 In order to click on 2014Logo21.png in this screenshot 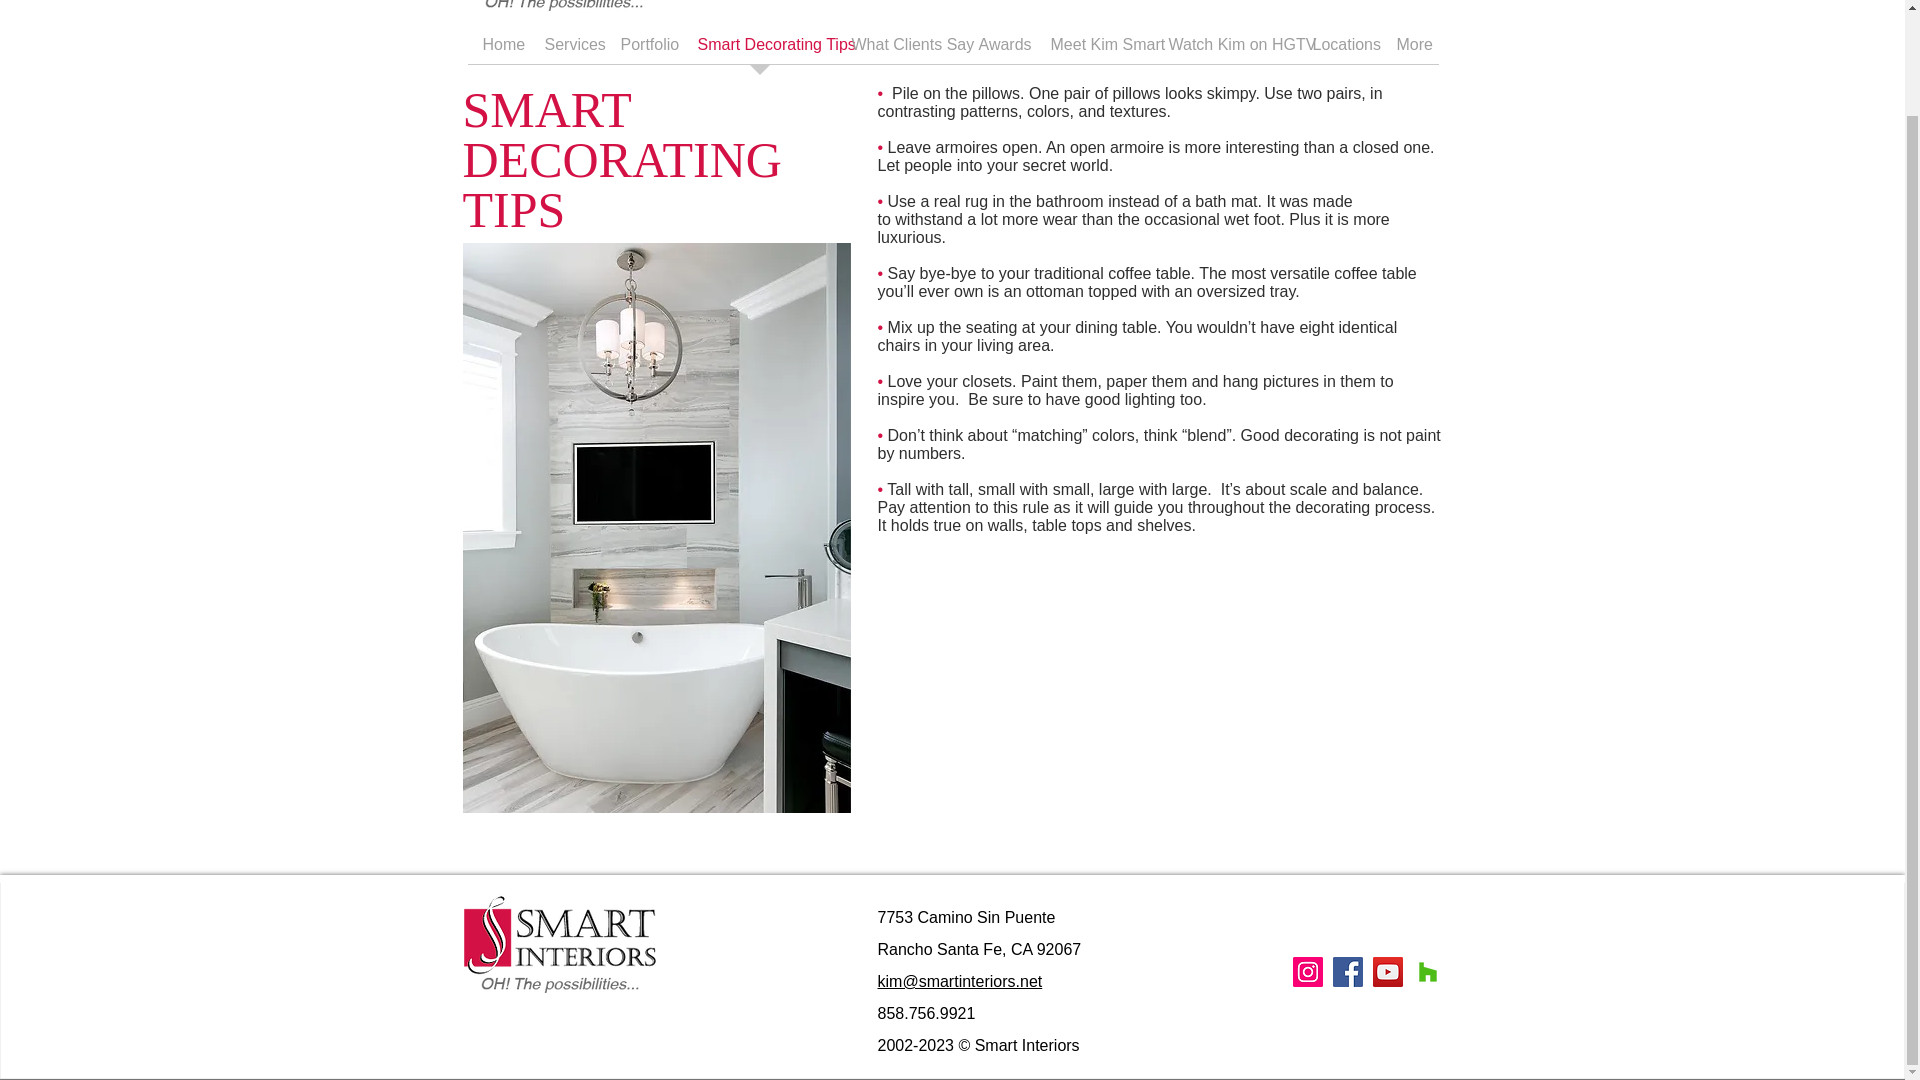, I will do `click(560, 946)`.